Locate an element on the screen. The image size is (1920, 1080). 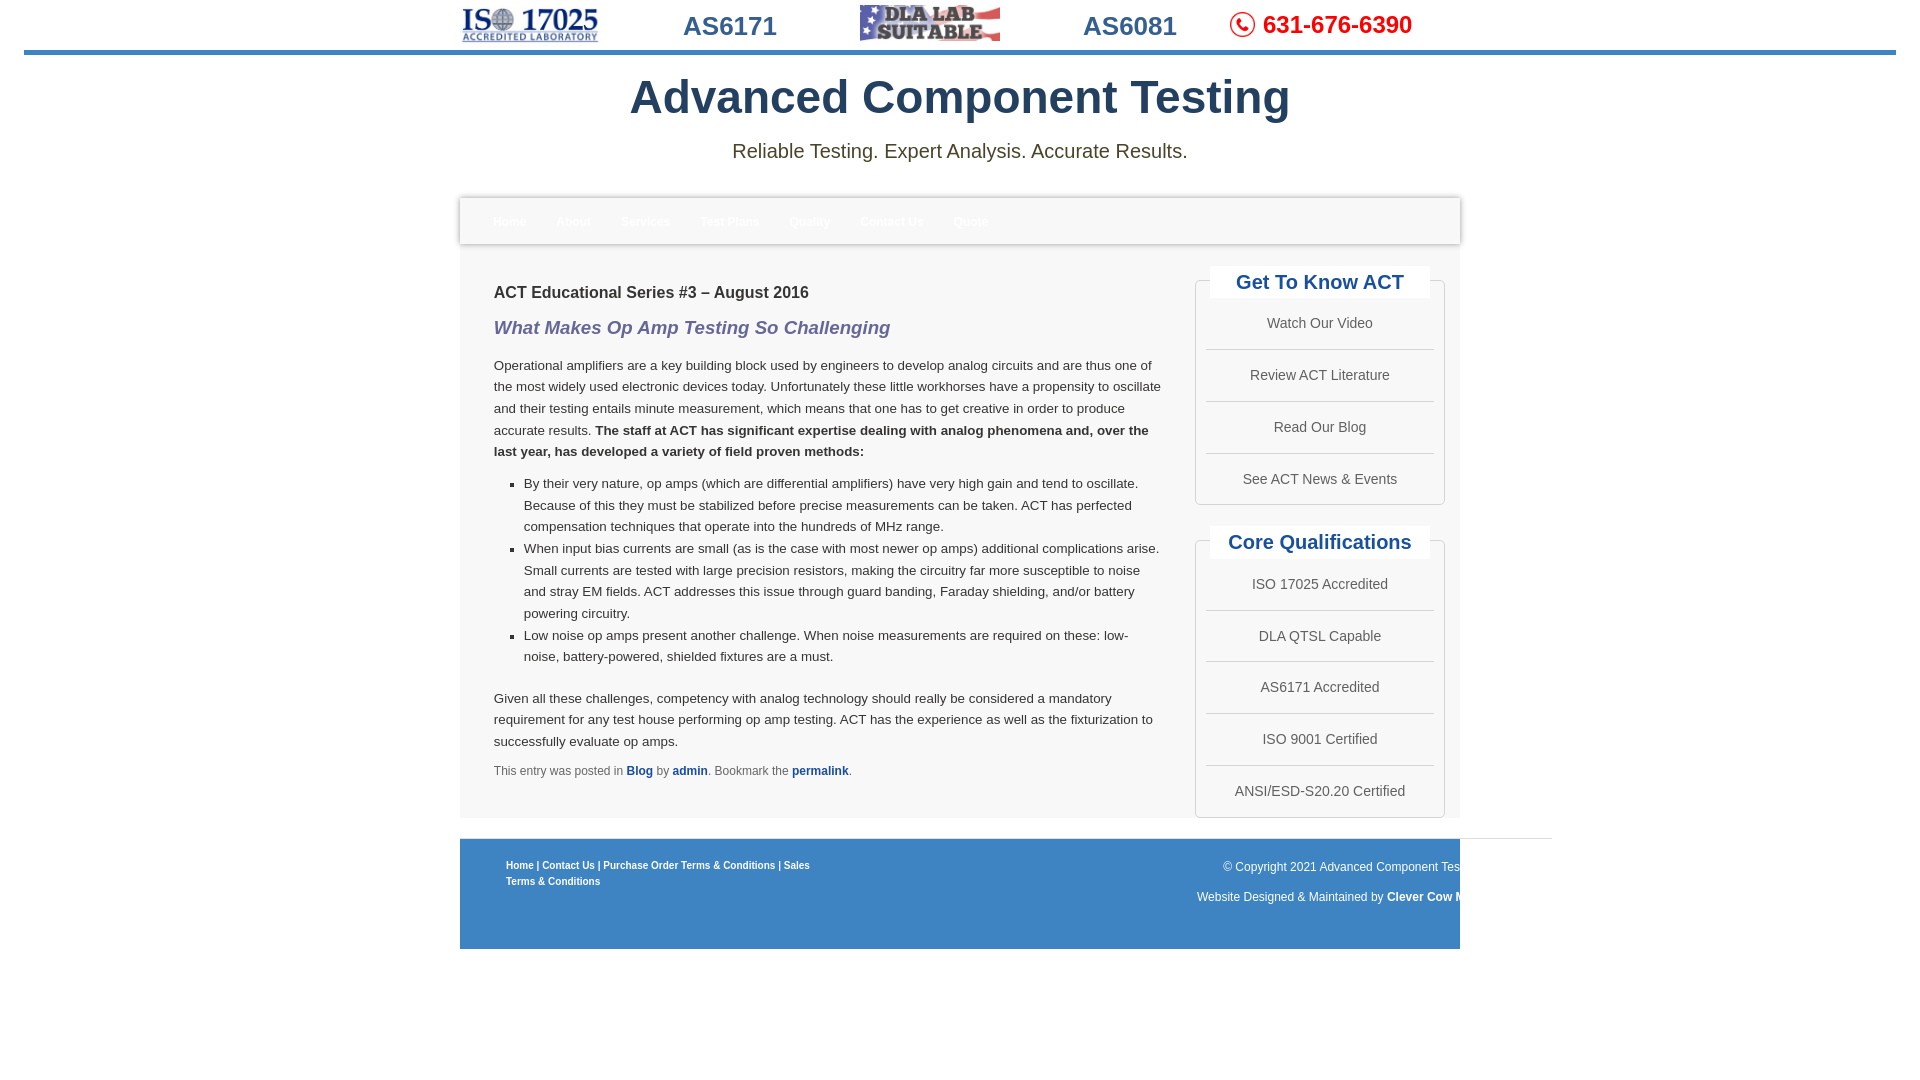
Read Our Blog is located at coordinates (1320, 427).